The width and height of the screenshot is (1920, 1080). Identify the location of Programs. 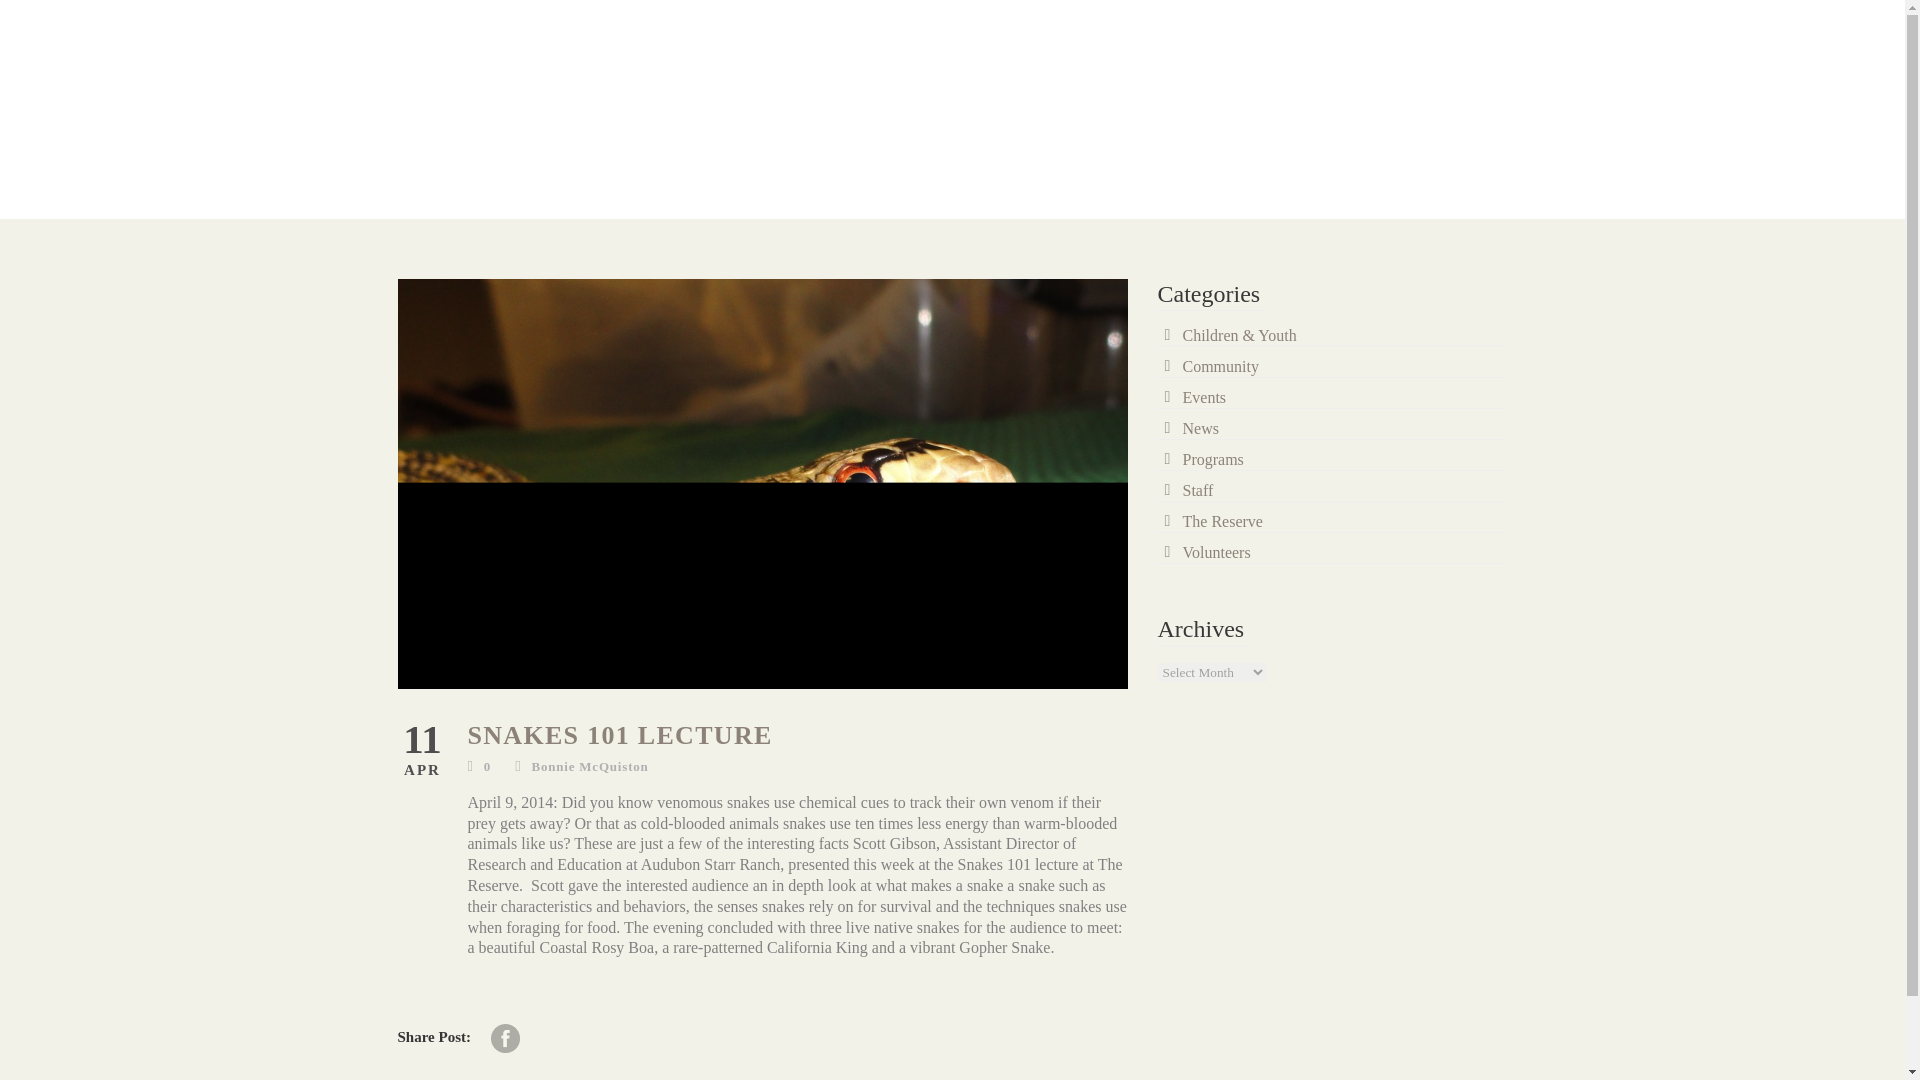
(1212, 459).